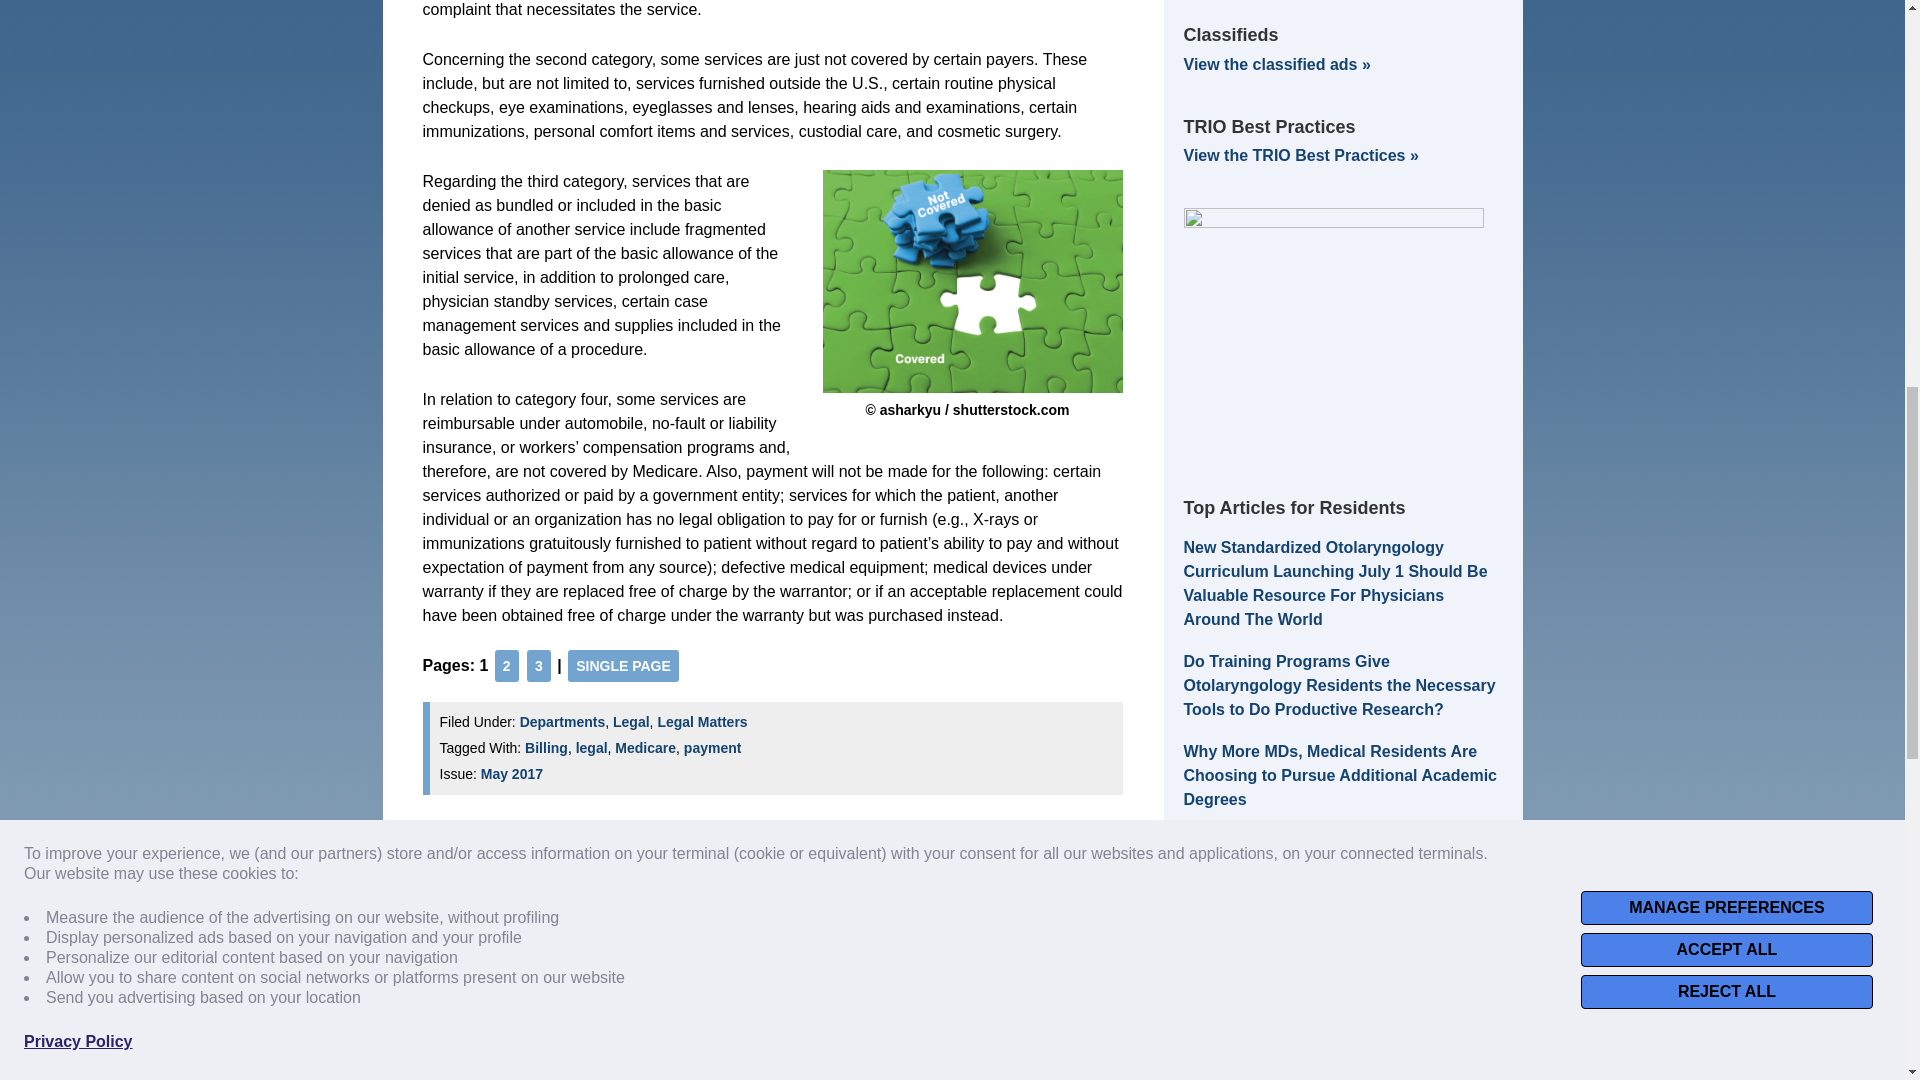  What do you see at coordinates (618, 903) in the screenshot?
I see `Medicare Physician Payment Cut Averted` at bounding box center [618, 903].